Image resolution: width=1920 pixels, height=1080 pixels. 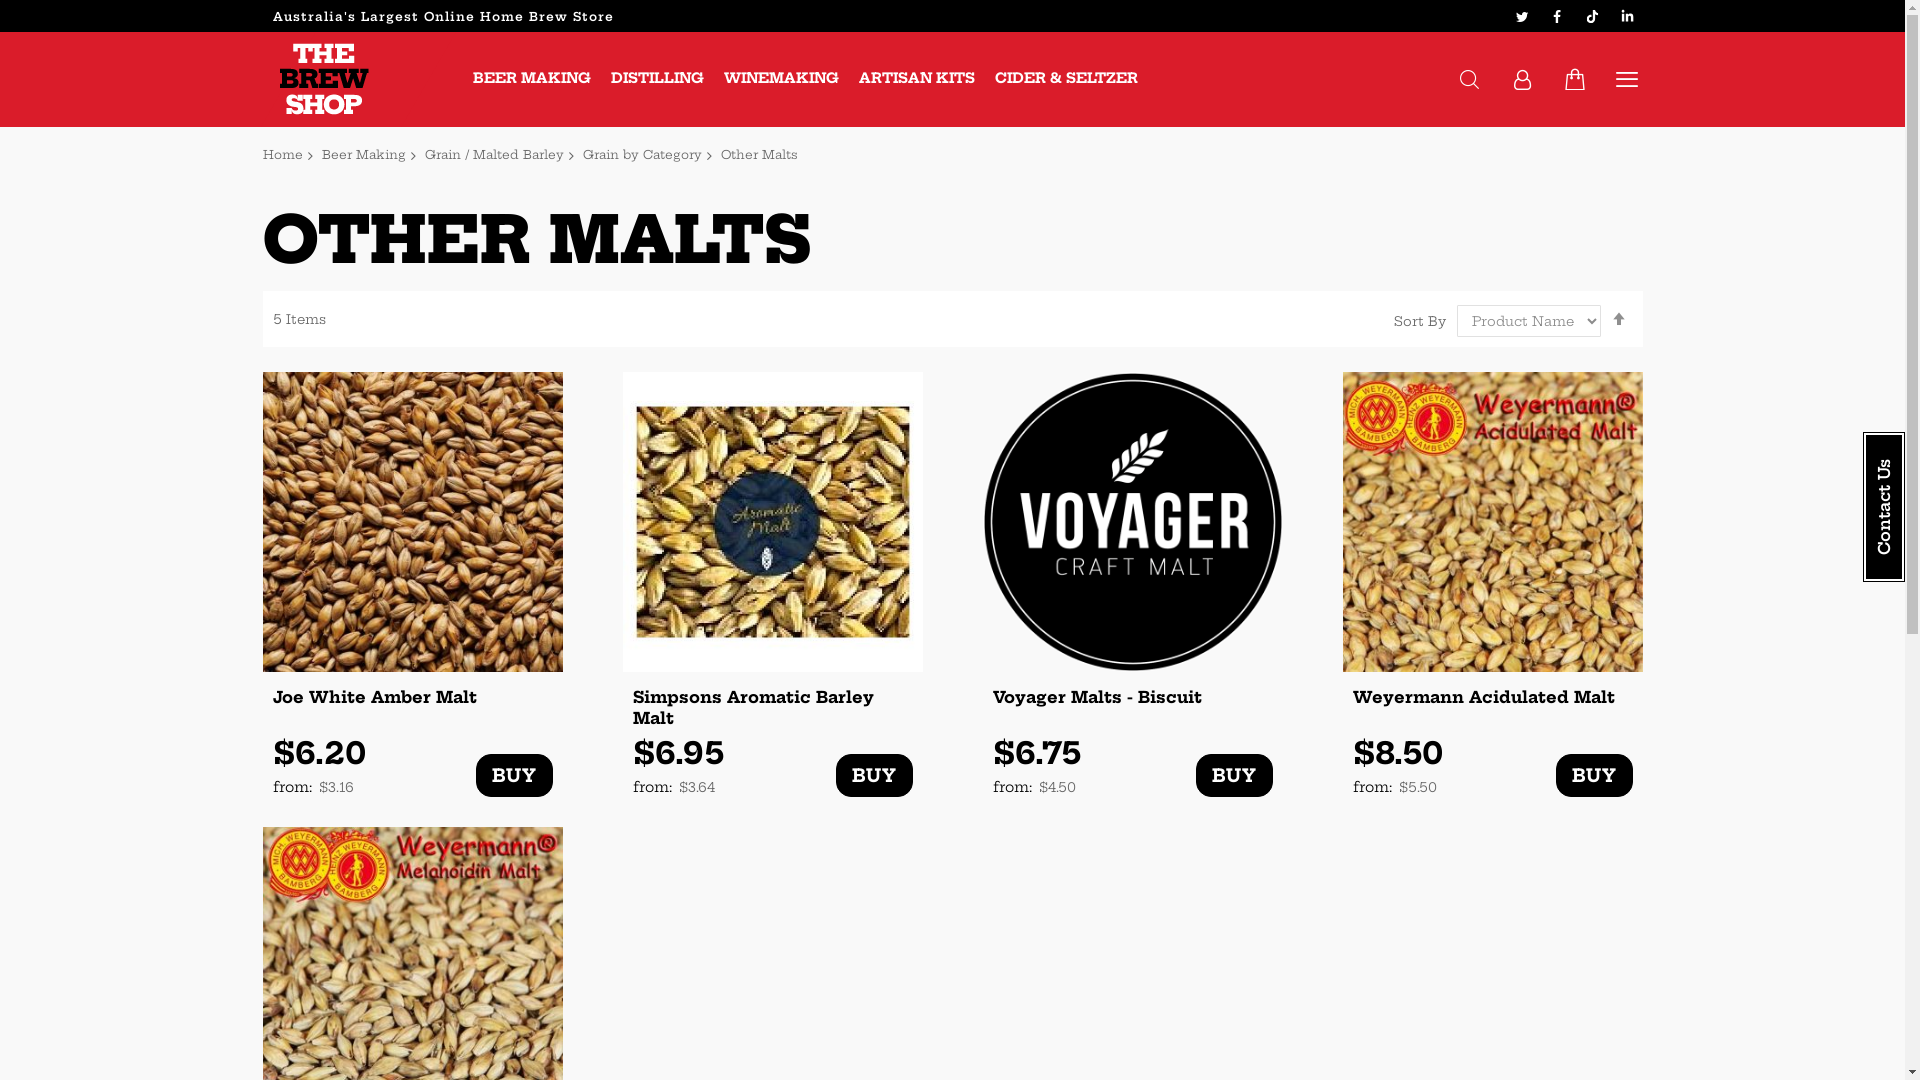 What do you see at coordinates (782, 78) in the screenshot?
I see `WINEMAKING` at bounding box center [782, 78].